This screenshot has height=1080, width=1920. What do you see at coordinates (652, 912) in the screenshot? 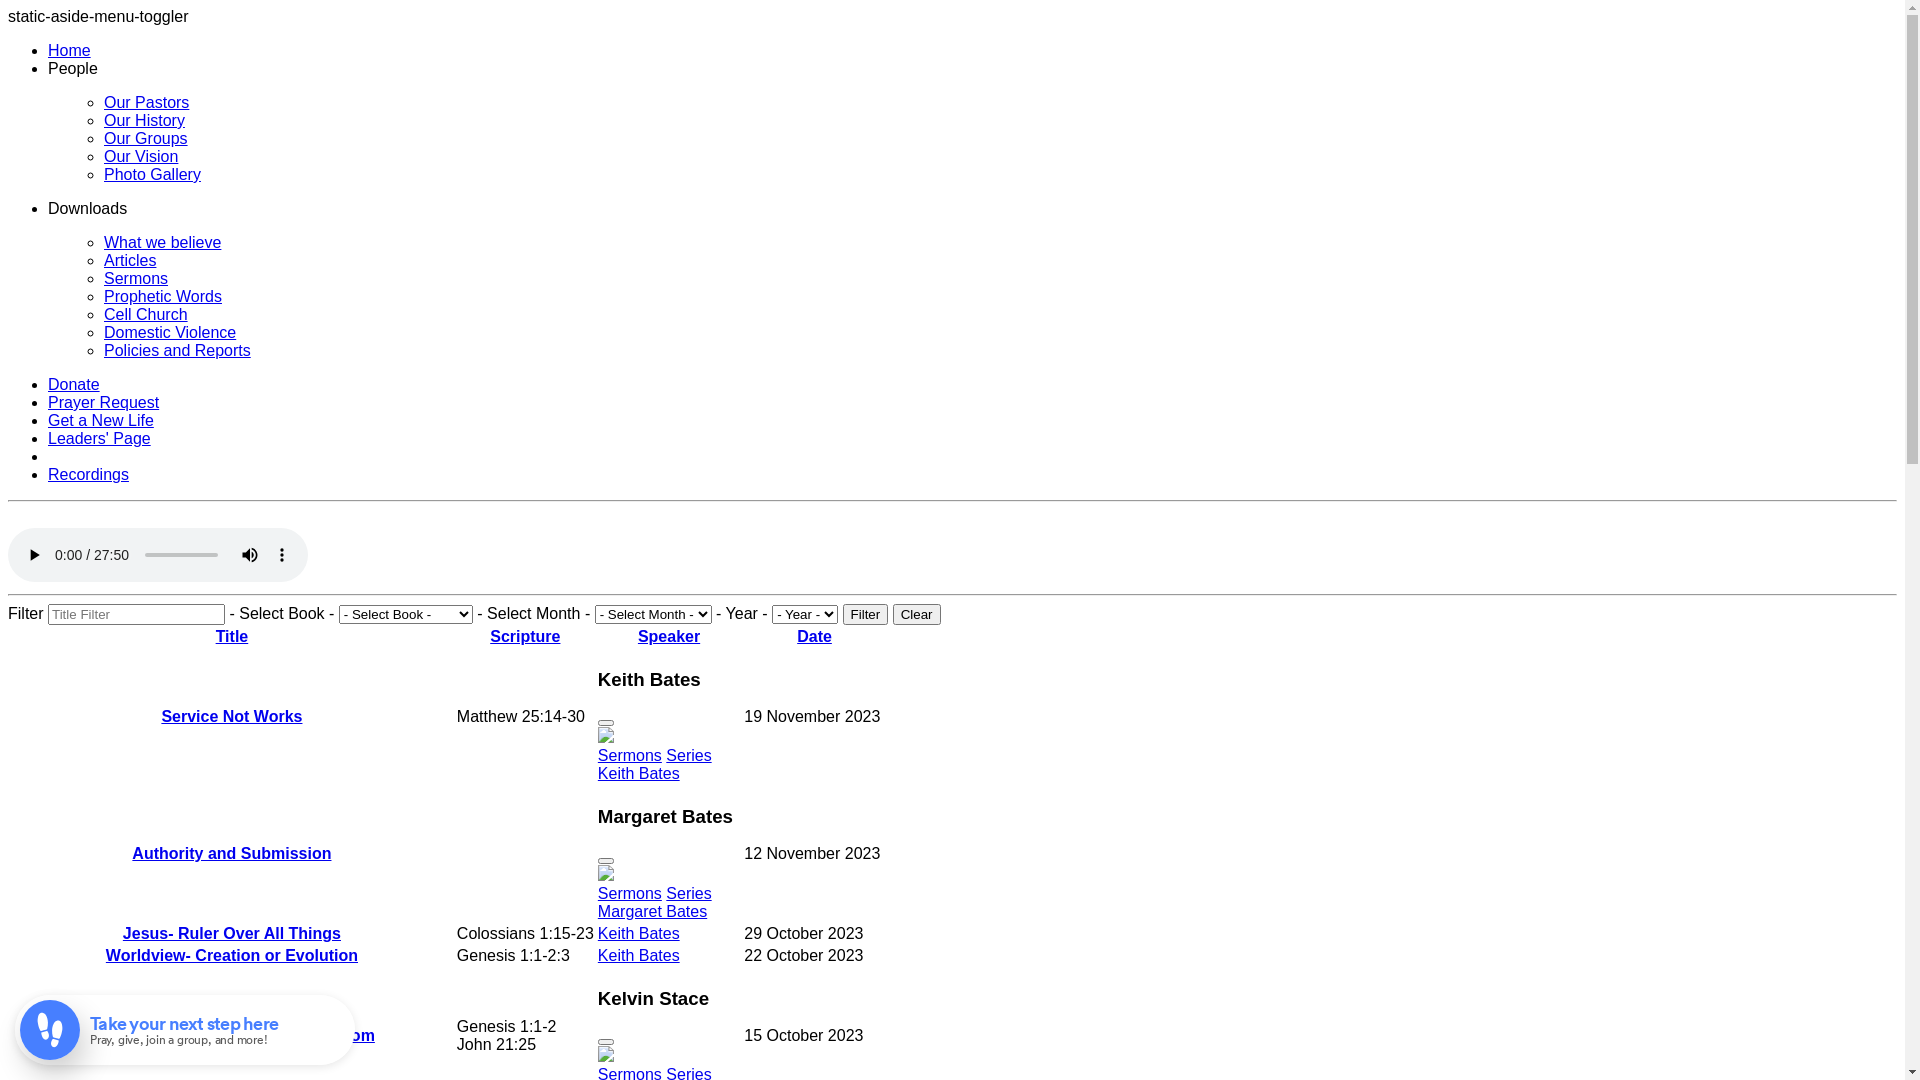
I see `Margaret Bates` at bounding box center [652, 912].